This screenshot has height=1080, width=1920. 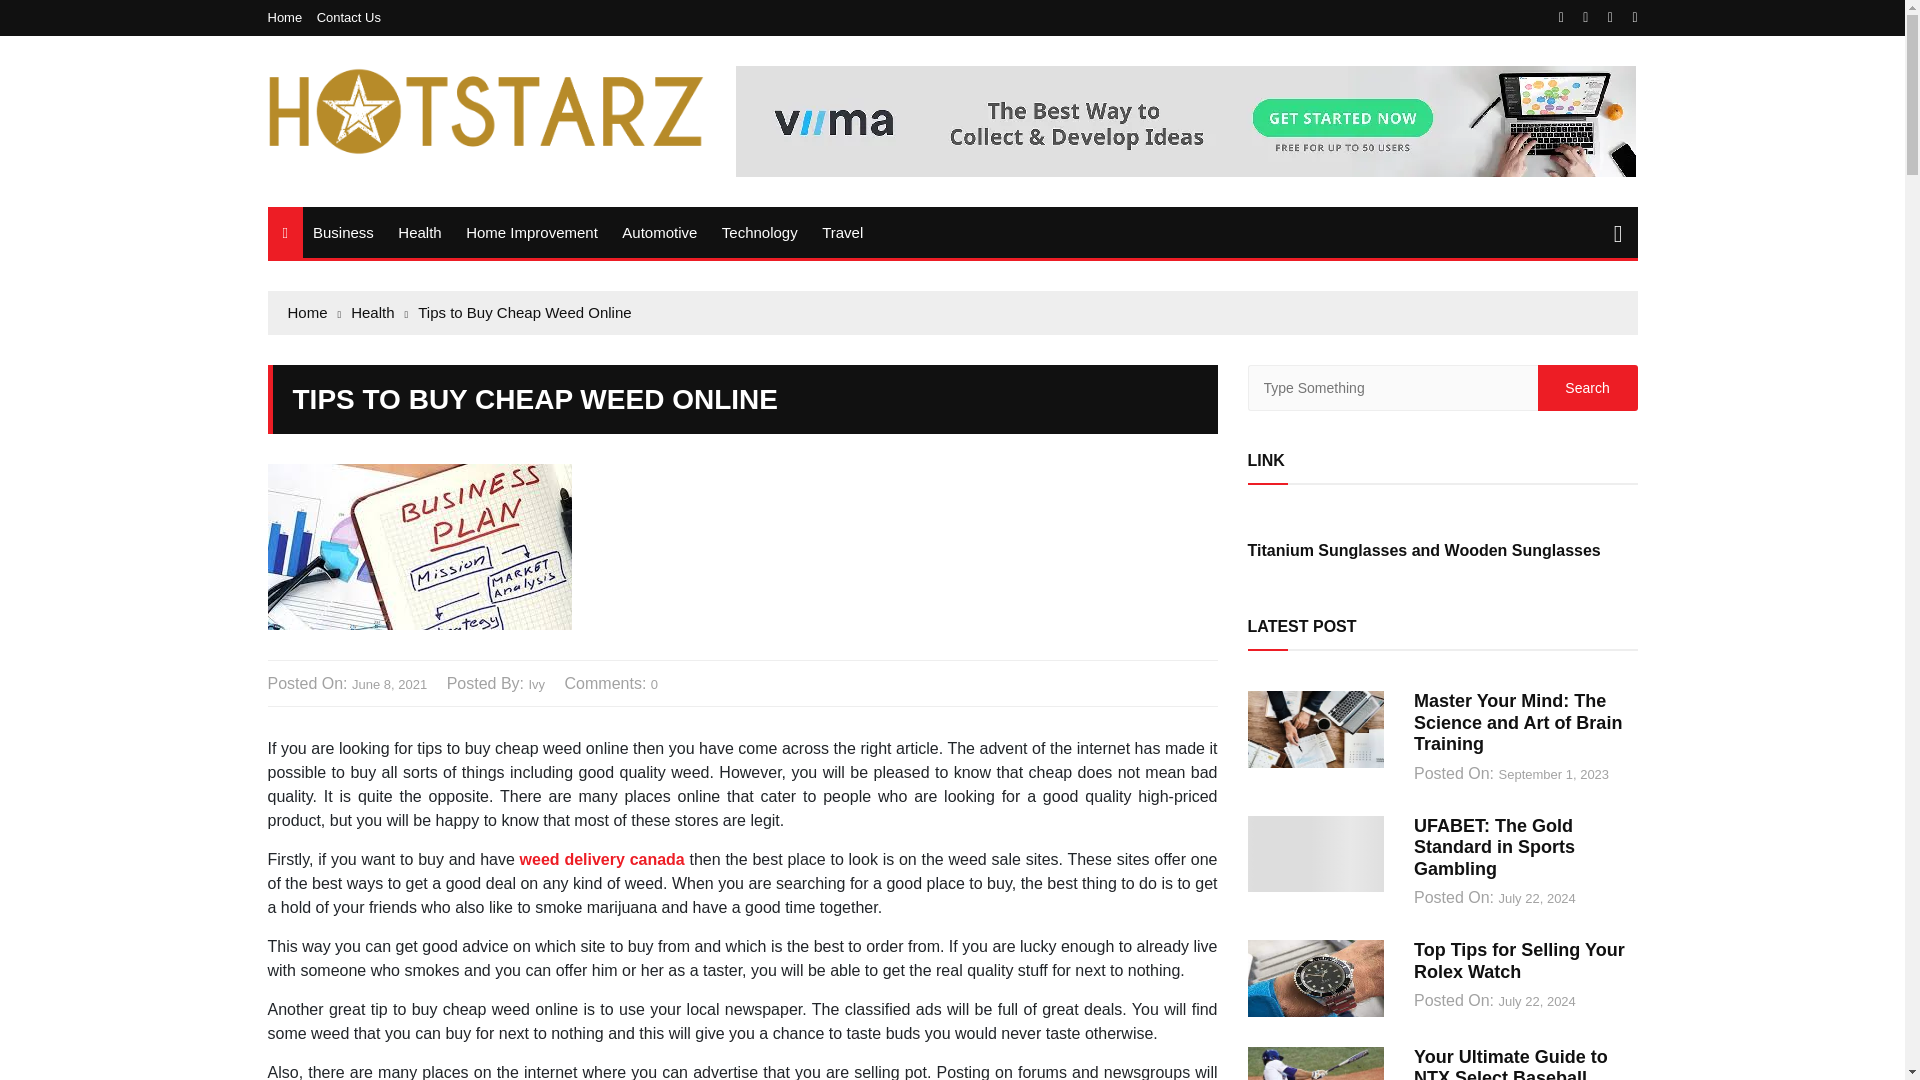 I want to click on Business, so click(x=344, y=232).